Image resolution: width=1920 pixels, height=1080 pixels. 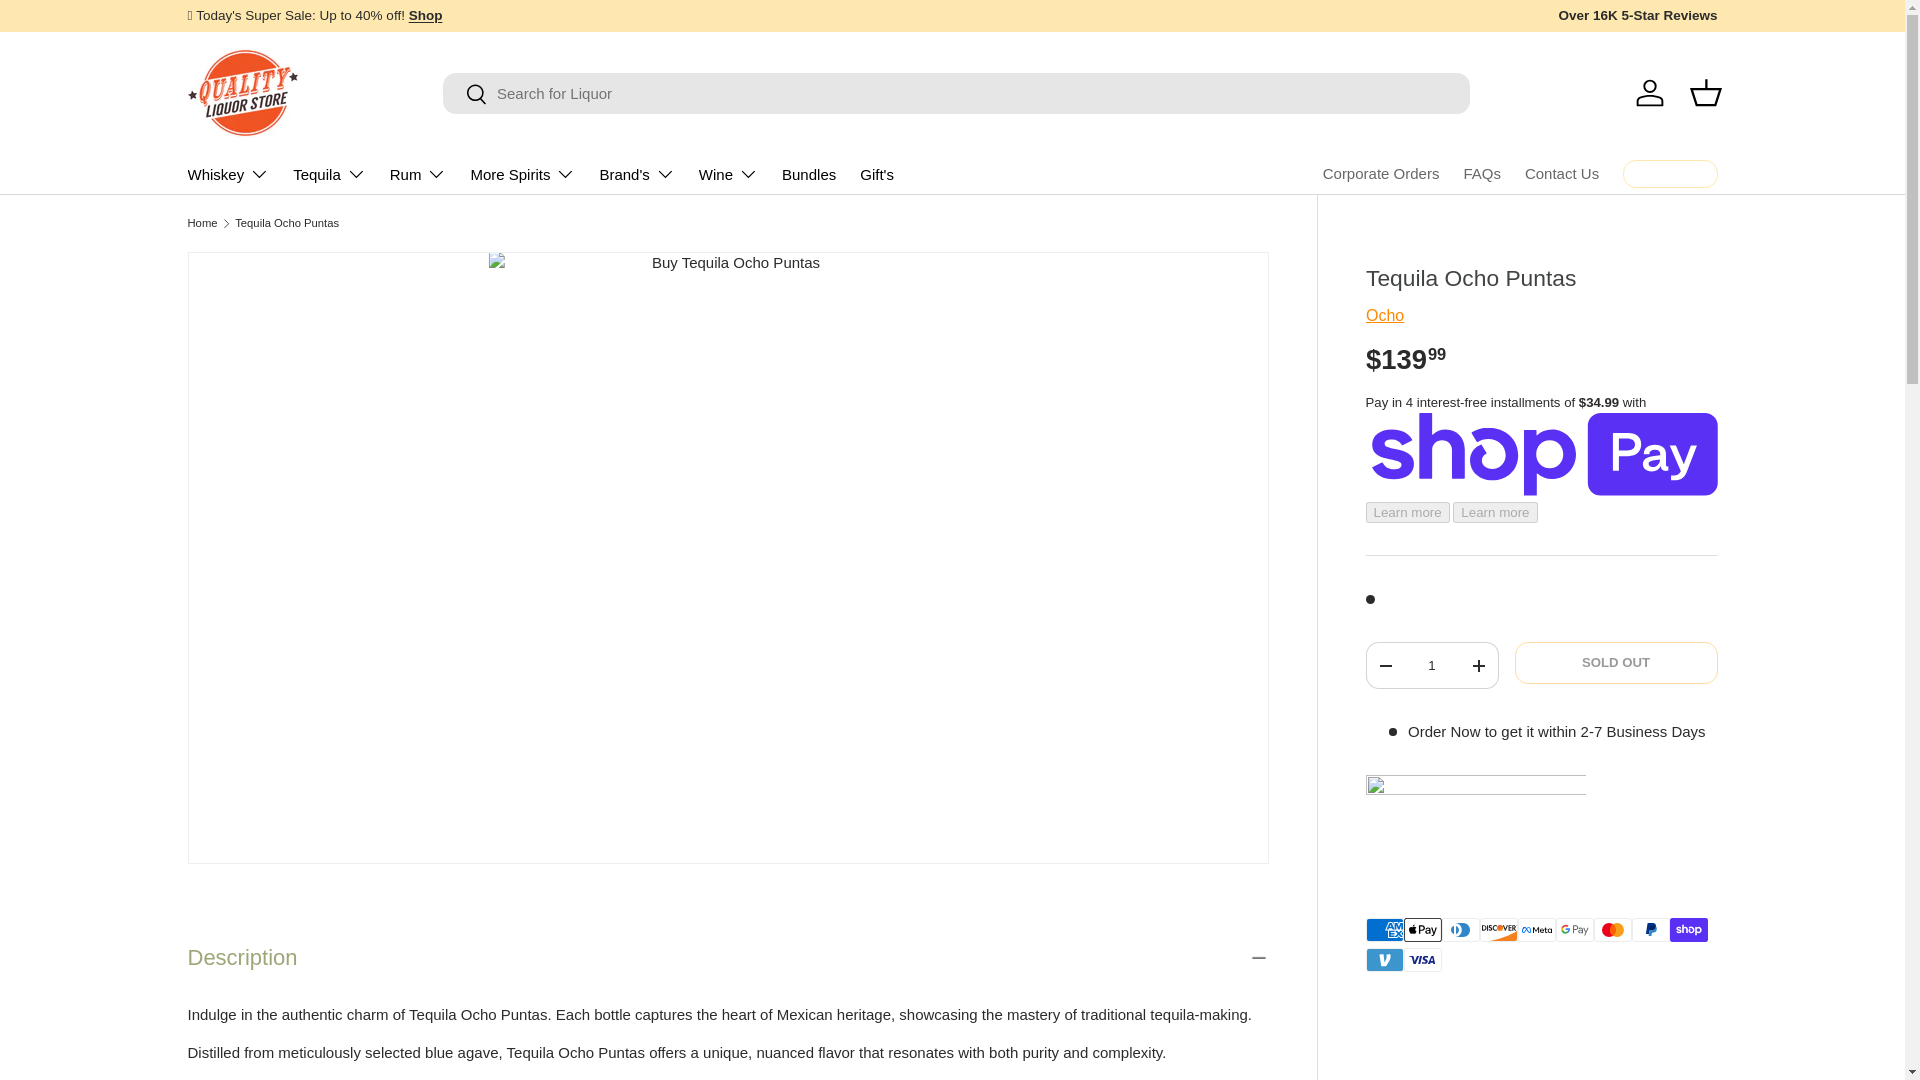 What do you see at coordinates (418, 174) in the screenshot?
I see `Rum` at bounding box center [418, 174].